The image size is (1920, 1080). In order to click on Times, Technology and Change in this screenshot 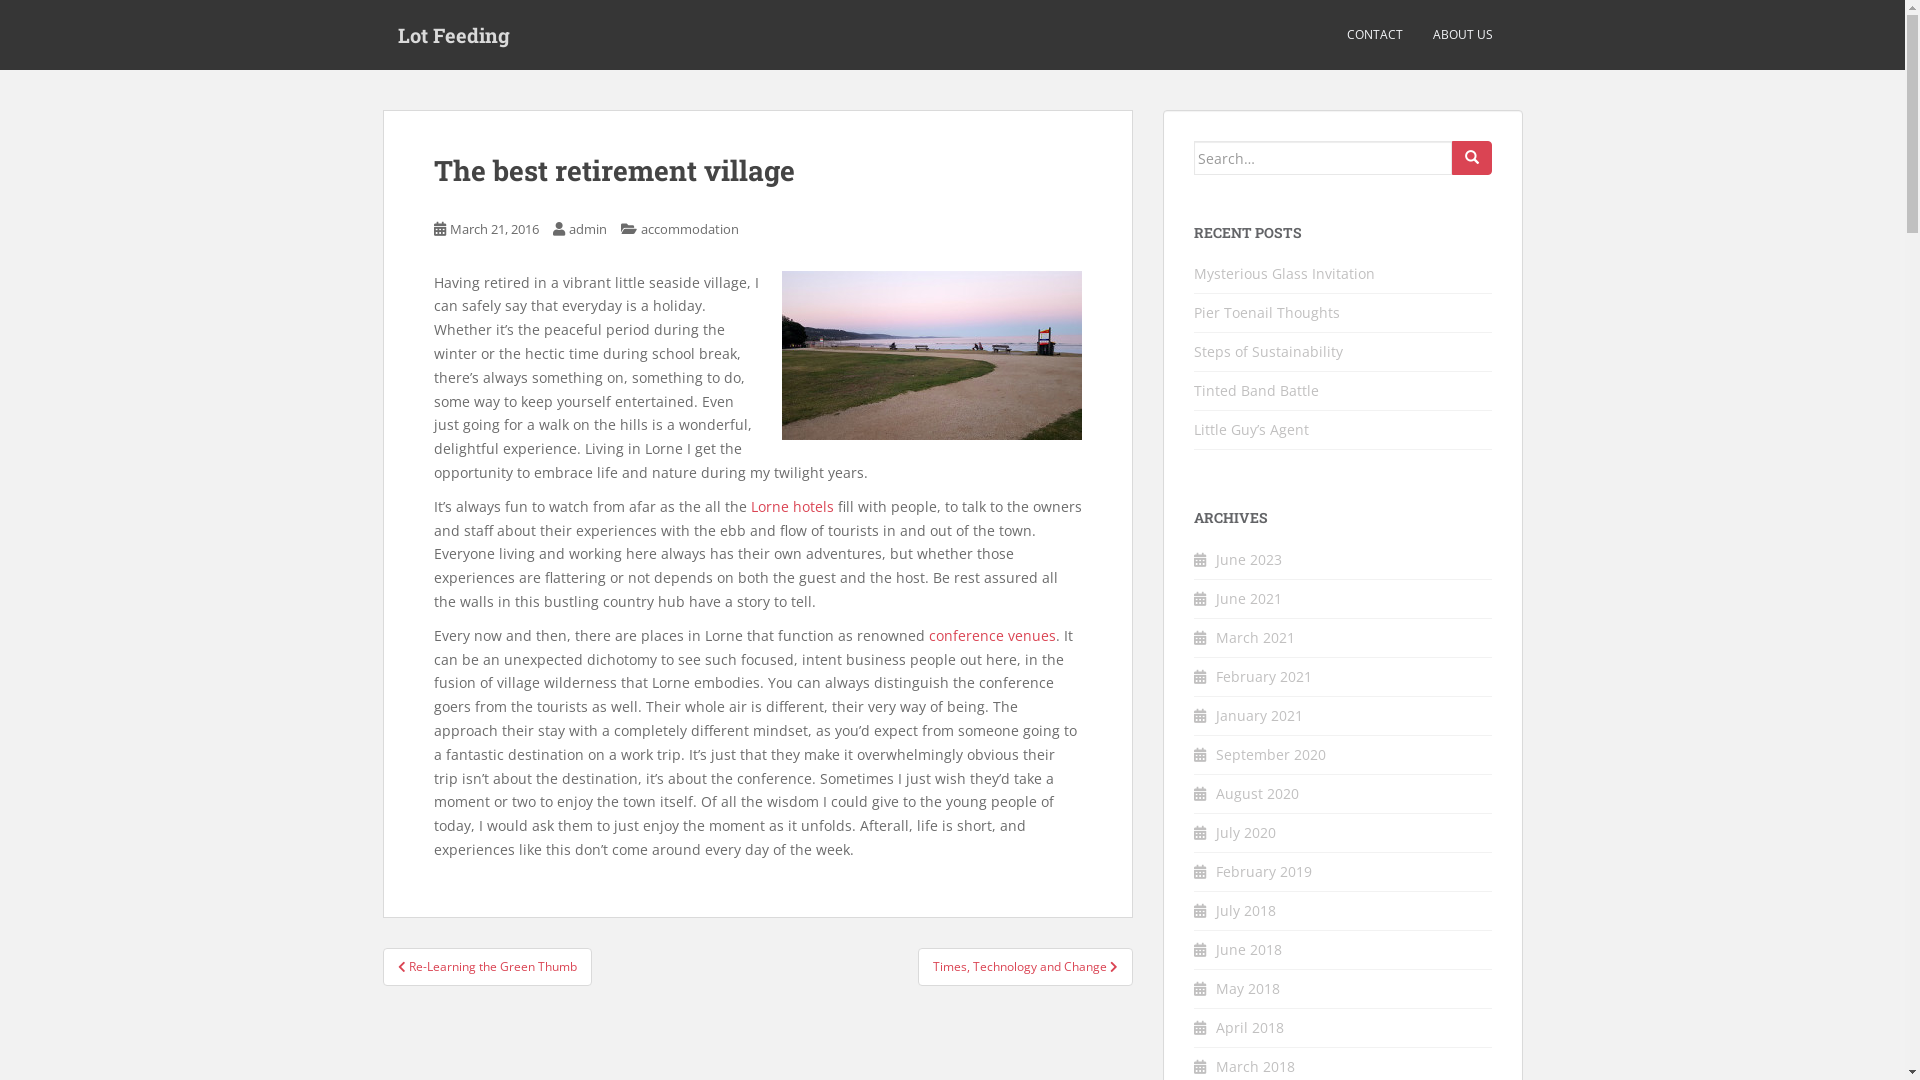, I will do `click(1026, 967)`.